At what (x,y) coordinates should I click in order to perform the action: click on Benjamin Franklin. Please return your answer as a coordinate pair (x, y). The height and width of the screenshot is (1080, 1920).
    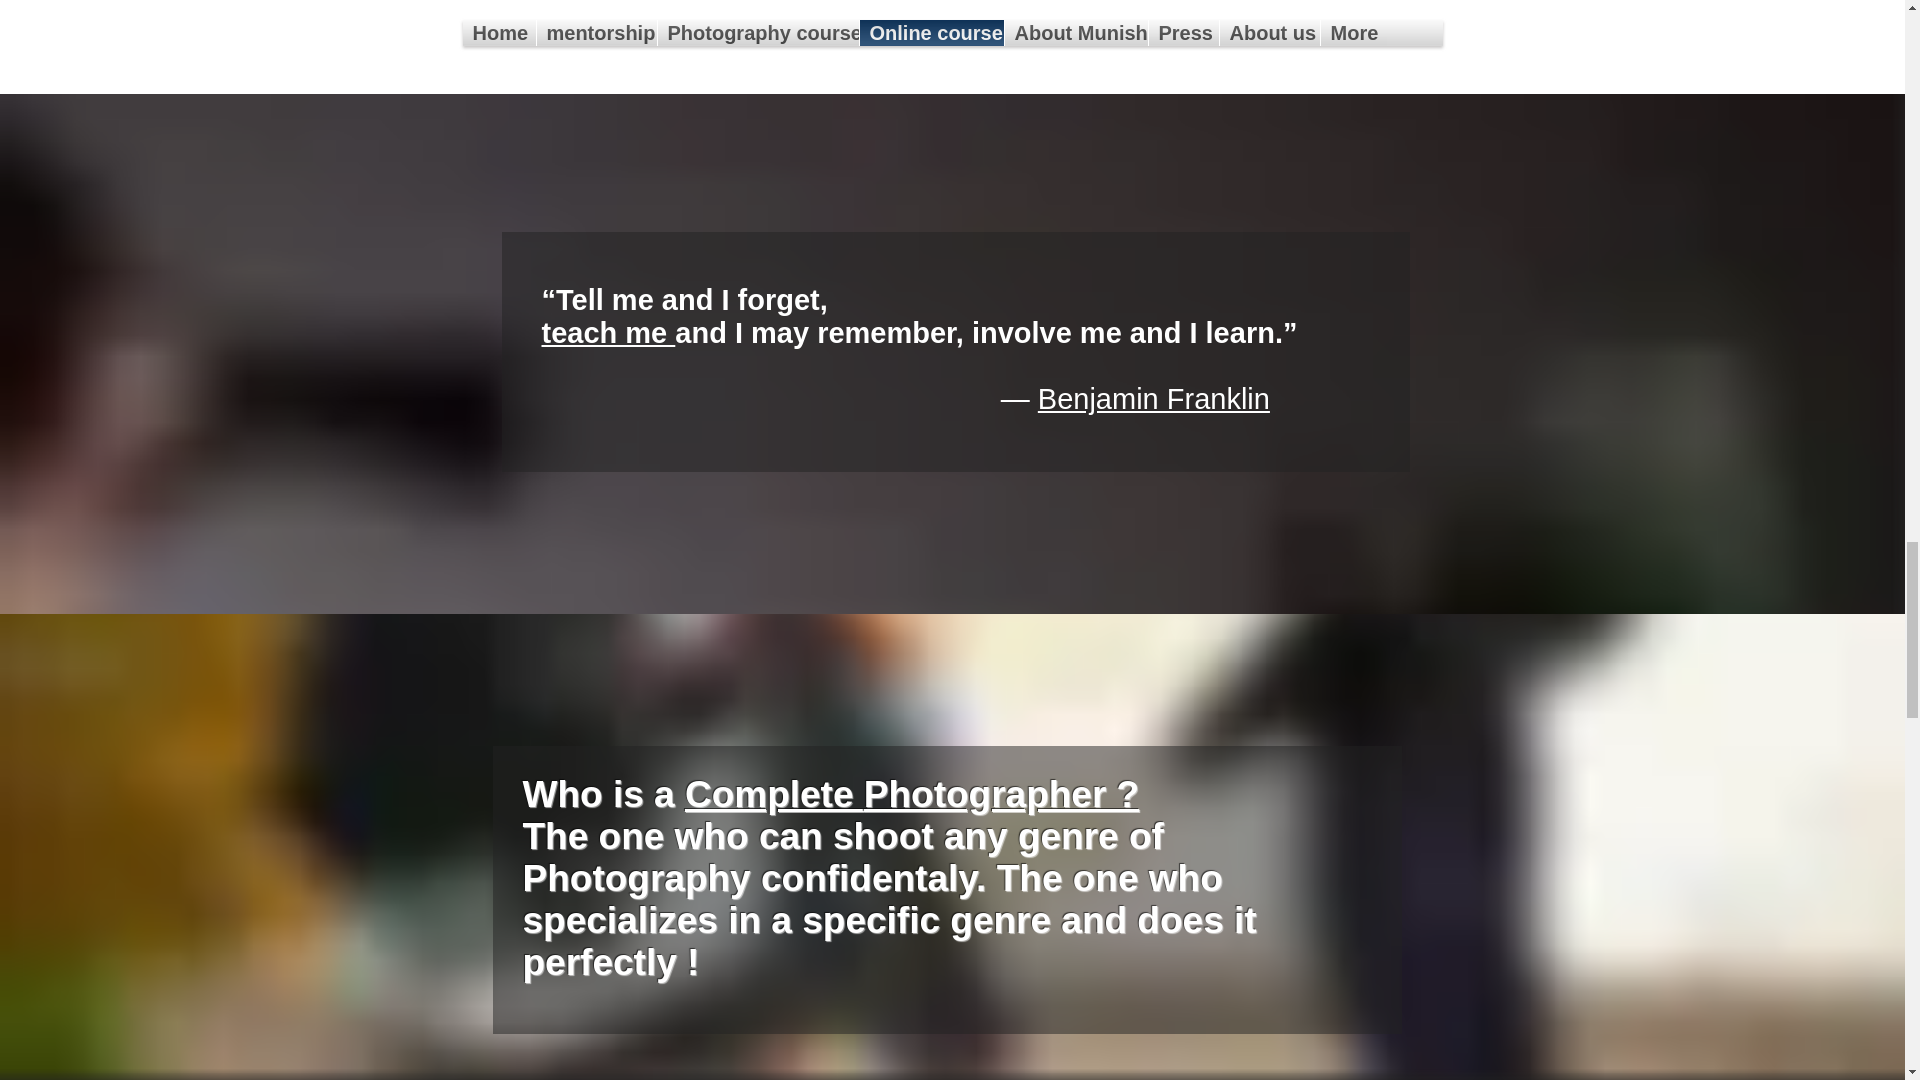
    Looking at the image, I should click on (1154, 398).